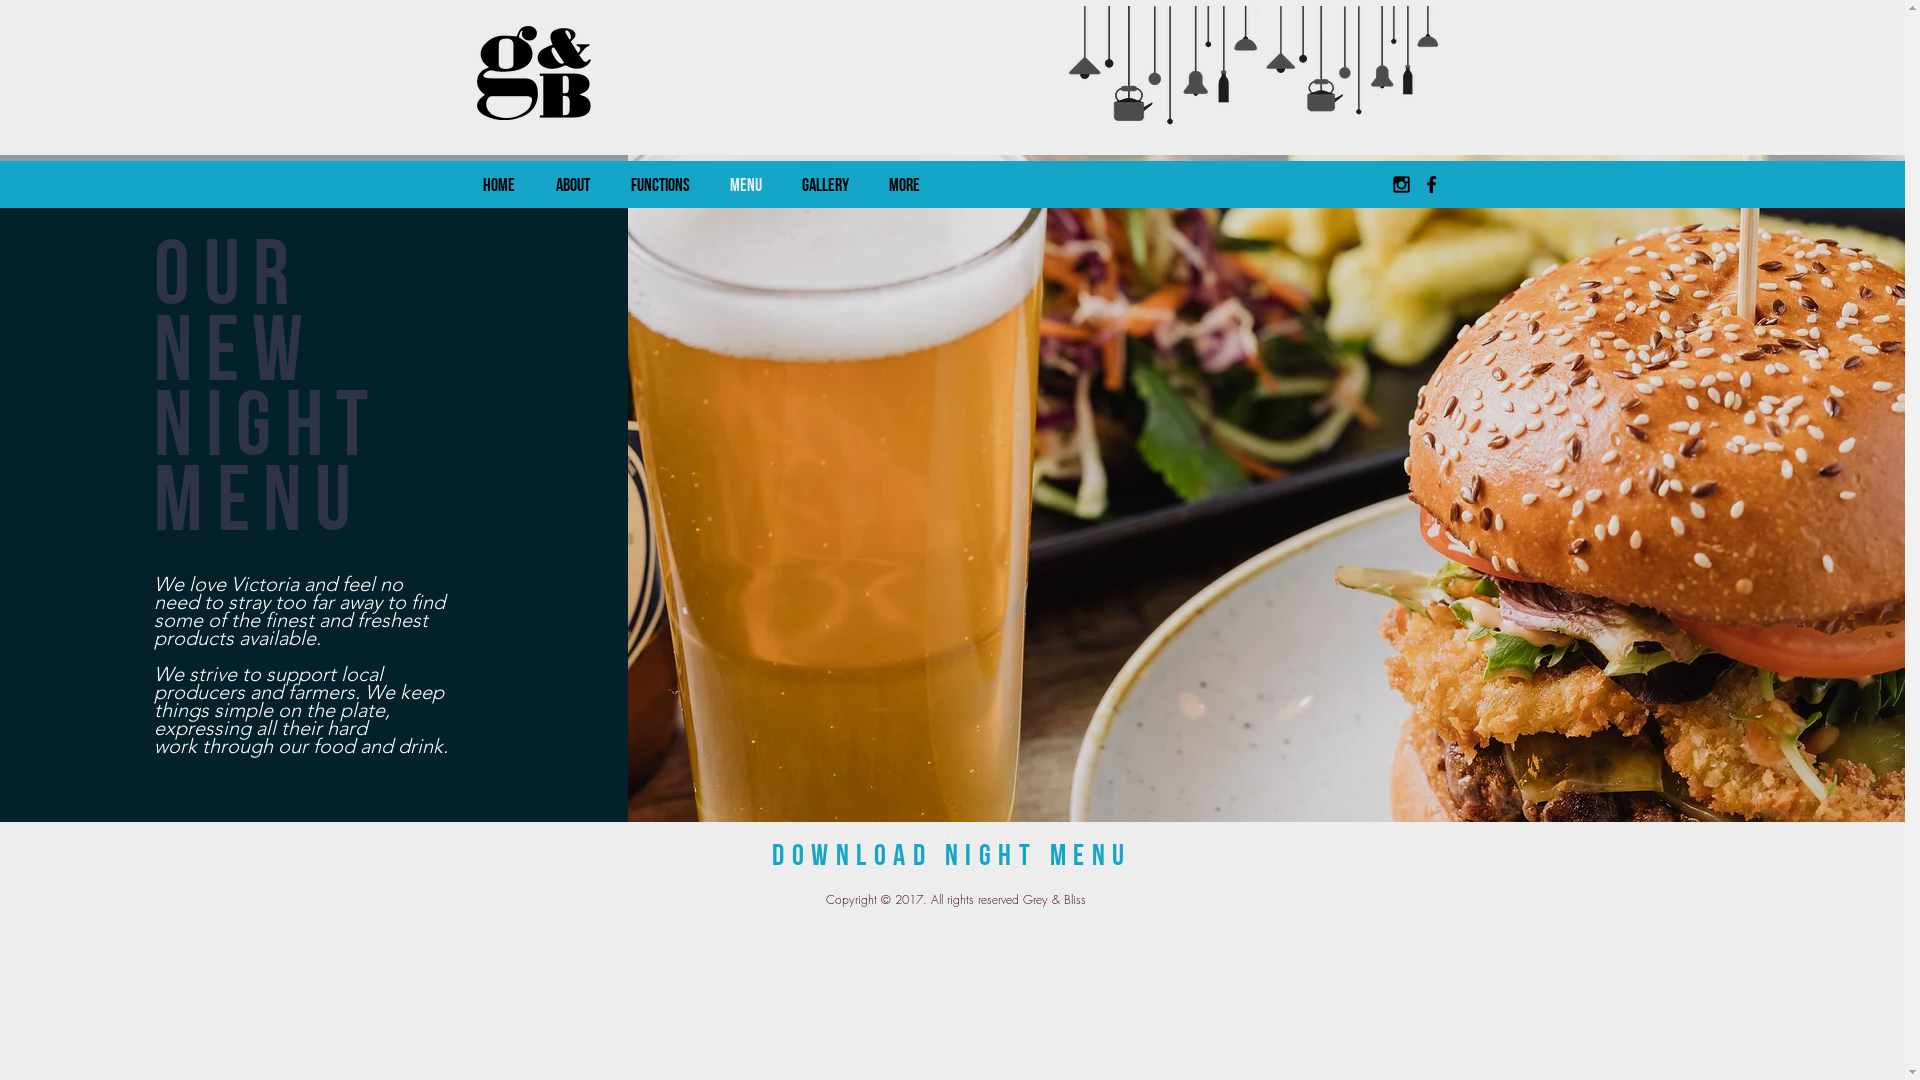 The width and height of the screenshot is (1920, 1080). I want to click on MENU, so click(746, 184).